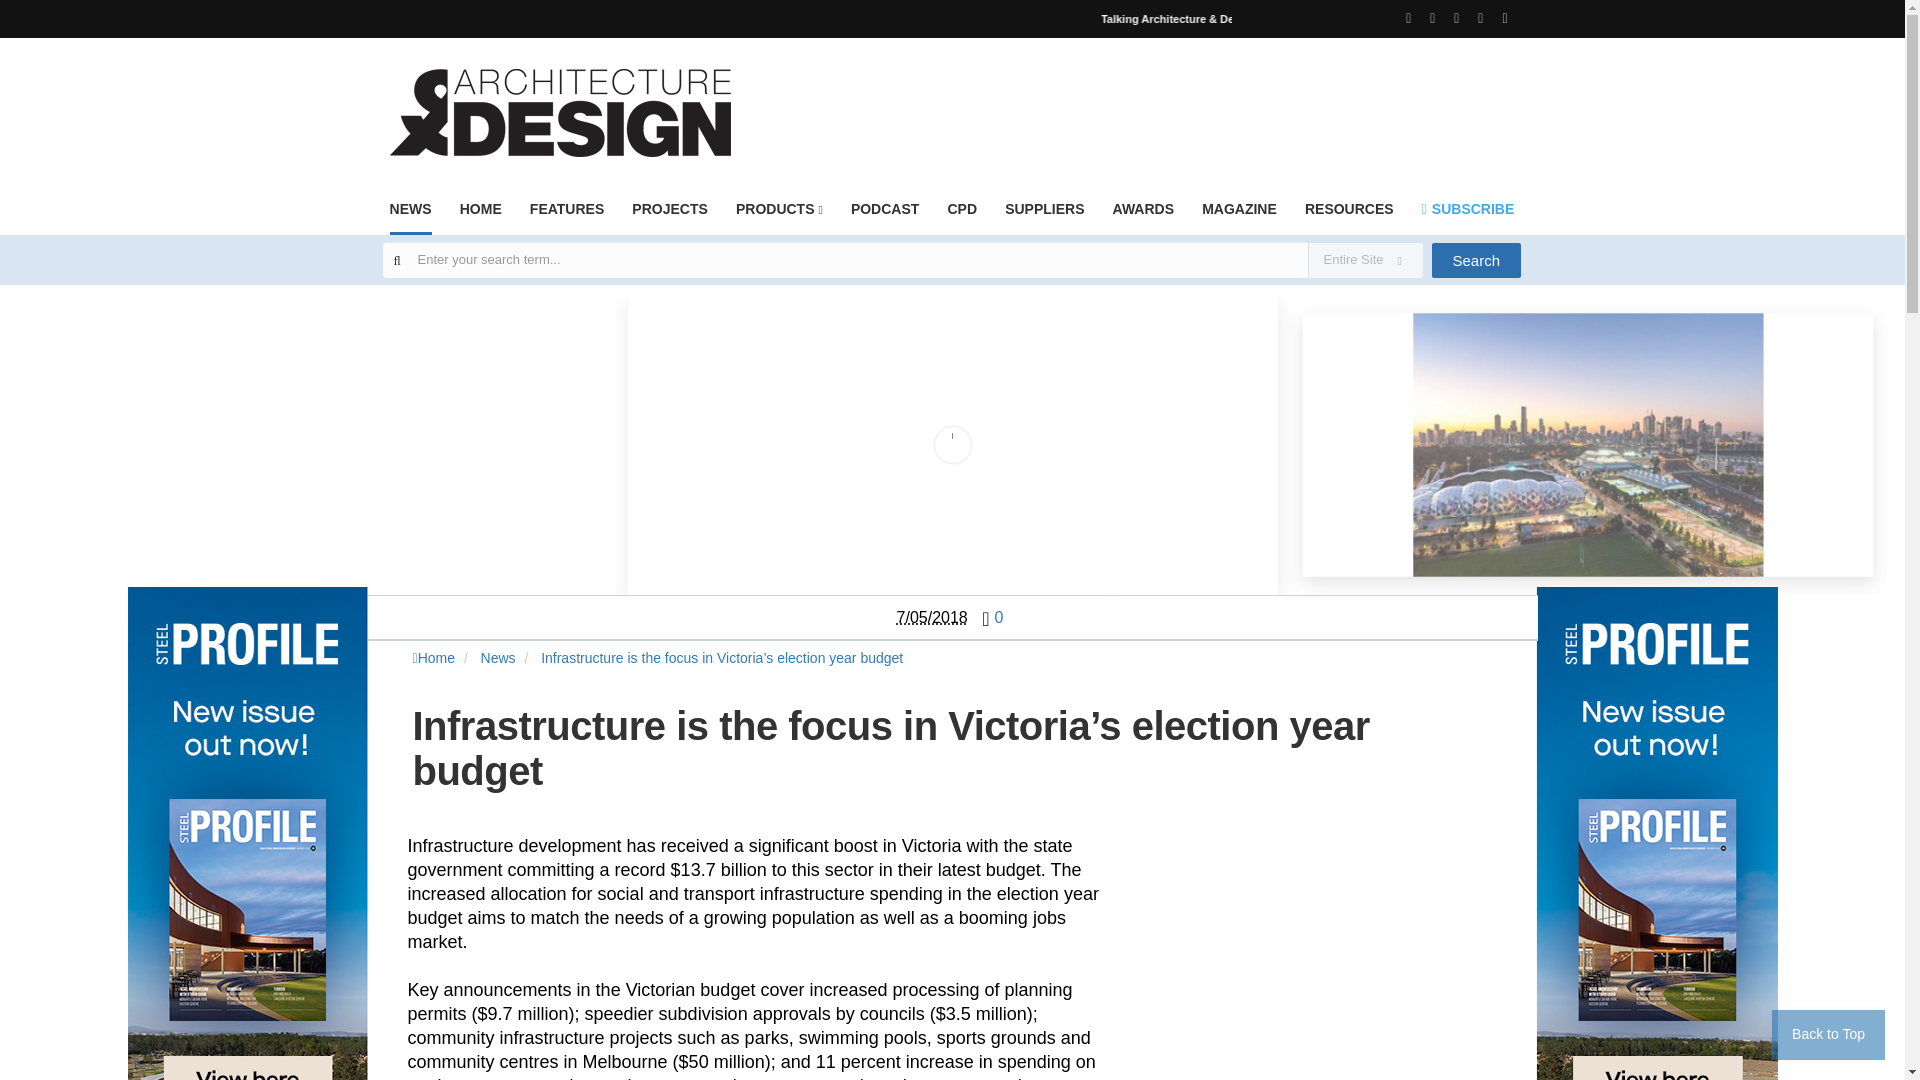 The width and height of the screenshot is (1920, 1080). Describe the element at coordinates (480, 215) in the screenshot. I see `HOME` at that location.